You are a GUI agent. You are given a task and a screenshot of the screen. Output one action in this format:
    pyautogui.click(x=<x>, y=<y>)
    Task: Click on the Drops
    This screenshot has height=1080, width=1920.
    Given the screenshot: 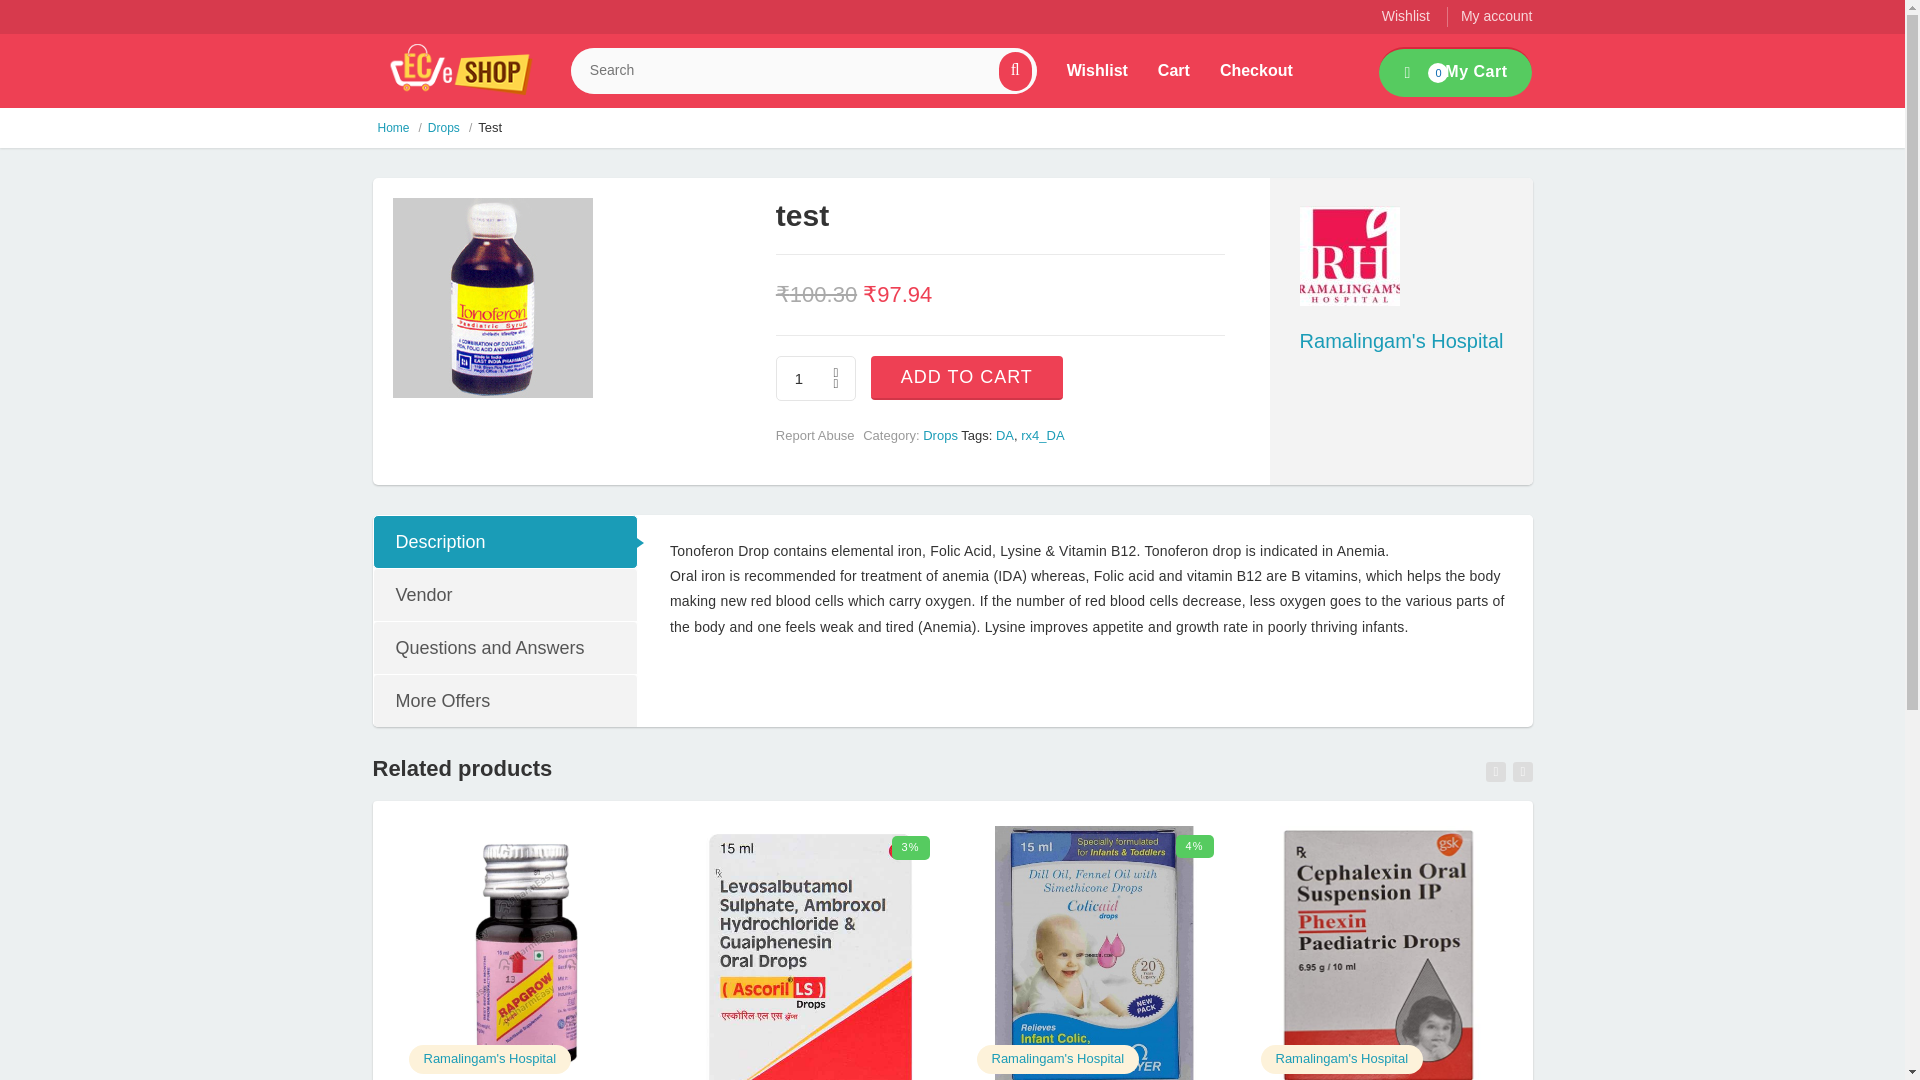 What is the action you would take?
    pyautogui.click(x=444, y=128)
    